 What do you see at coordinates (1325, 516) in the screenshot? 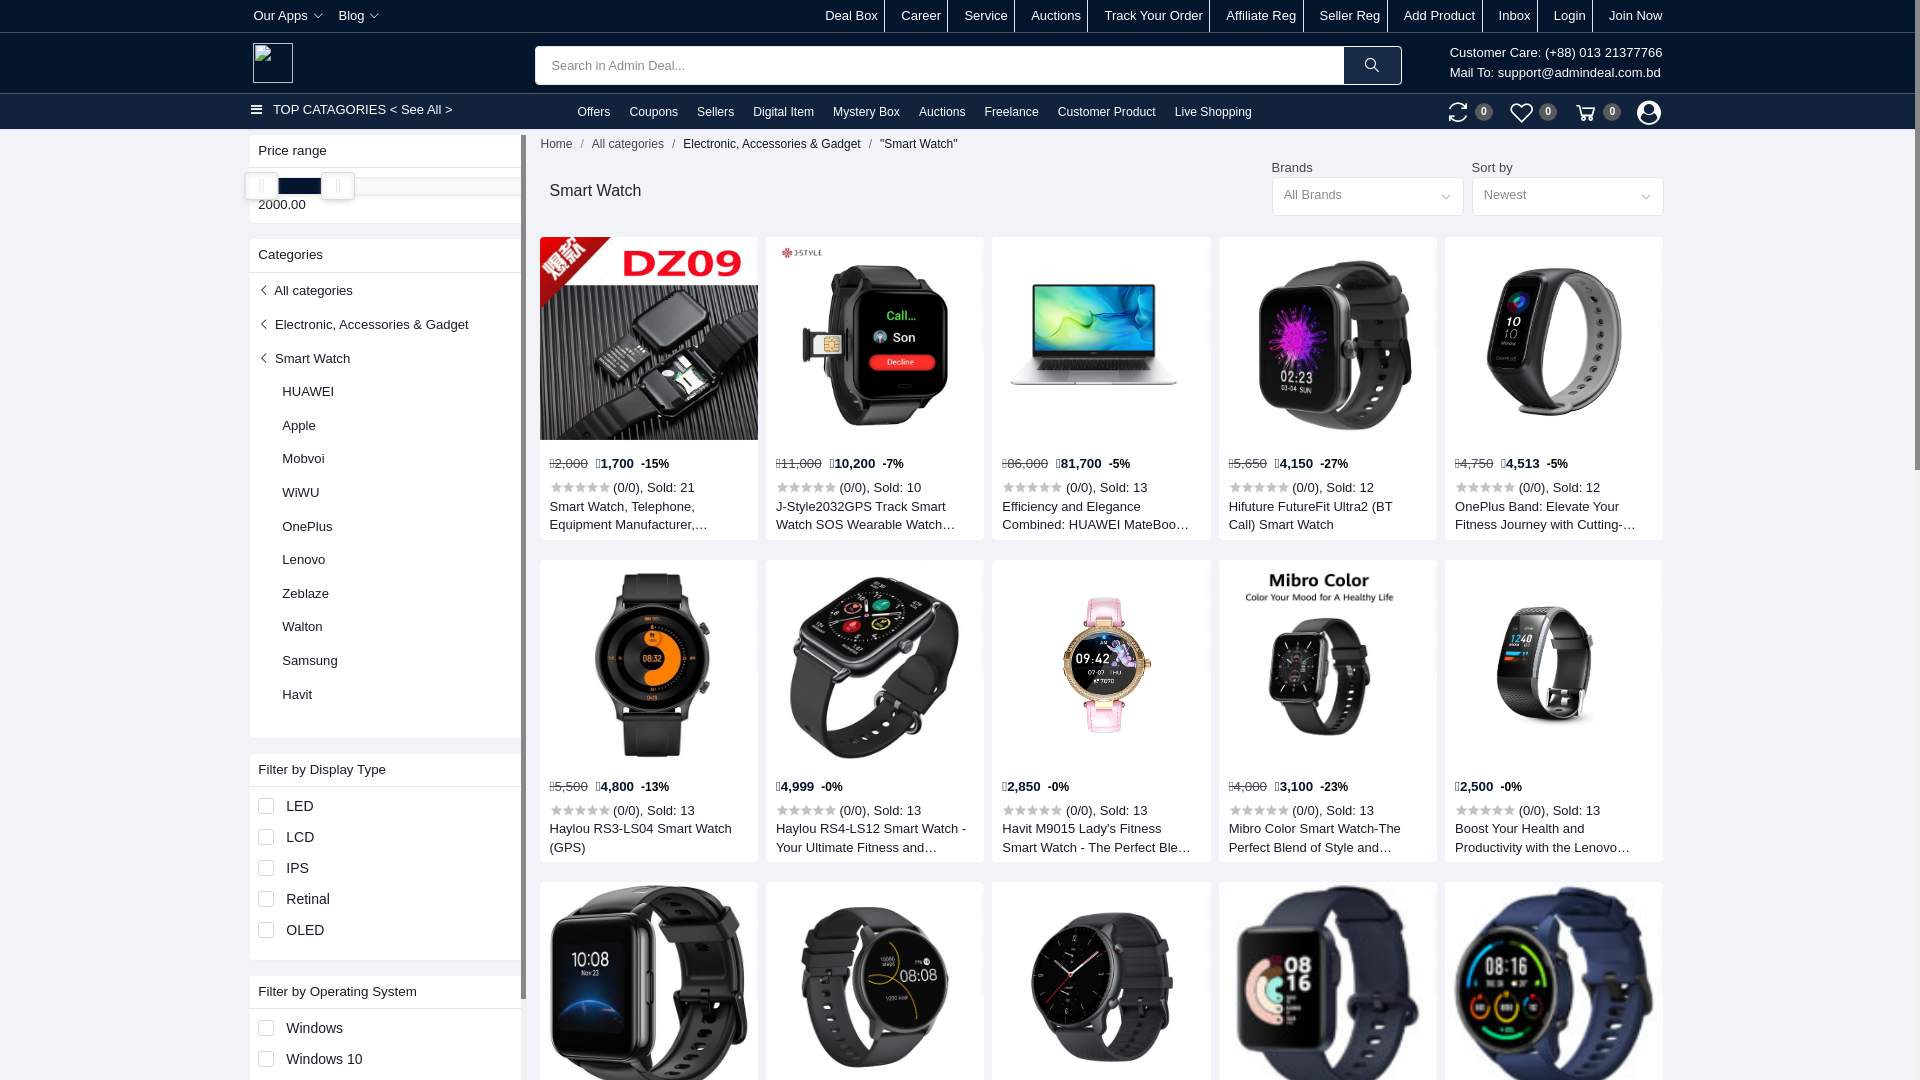
I see `Hifuture FutureFit Ultra2 (BT Call) Smart Watch` at bounding box center [1325, 516].